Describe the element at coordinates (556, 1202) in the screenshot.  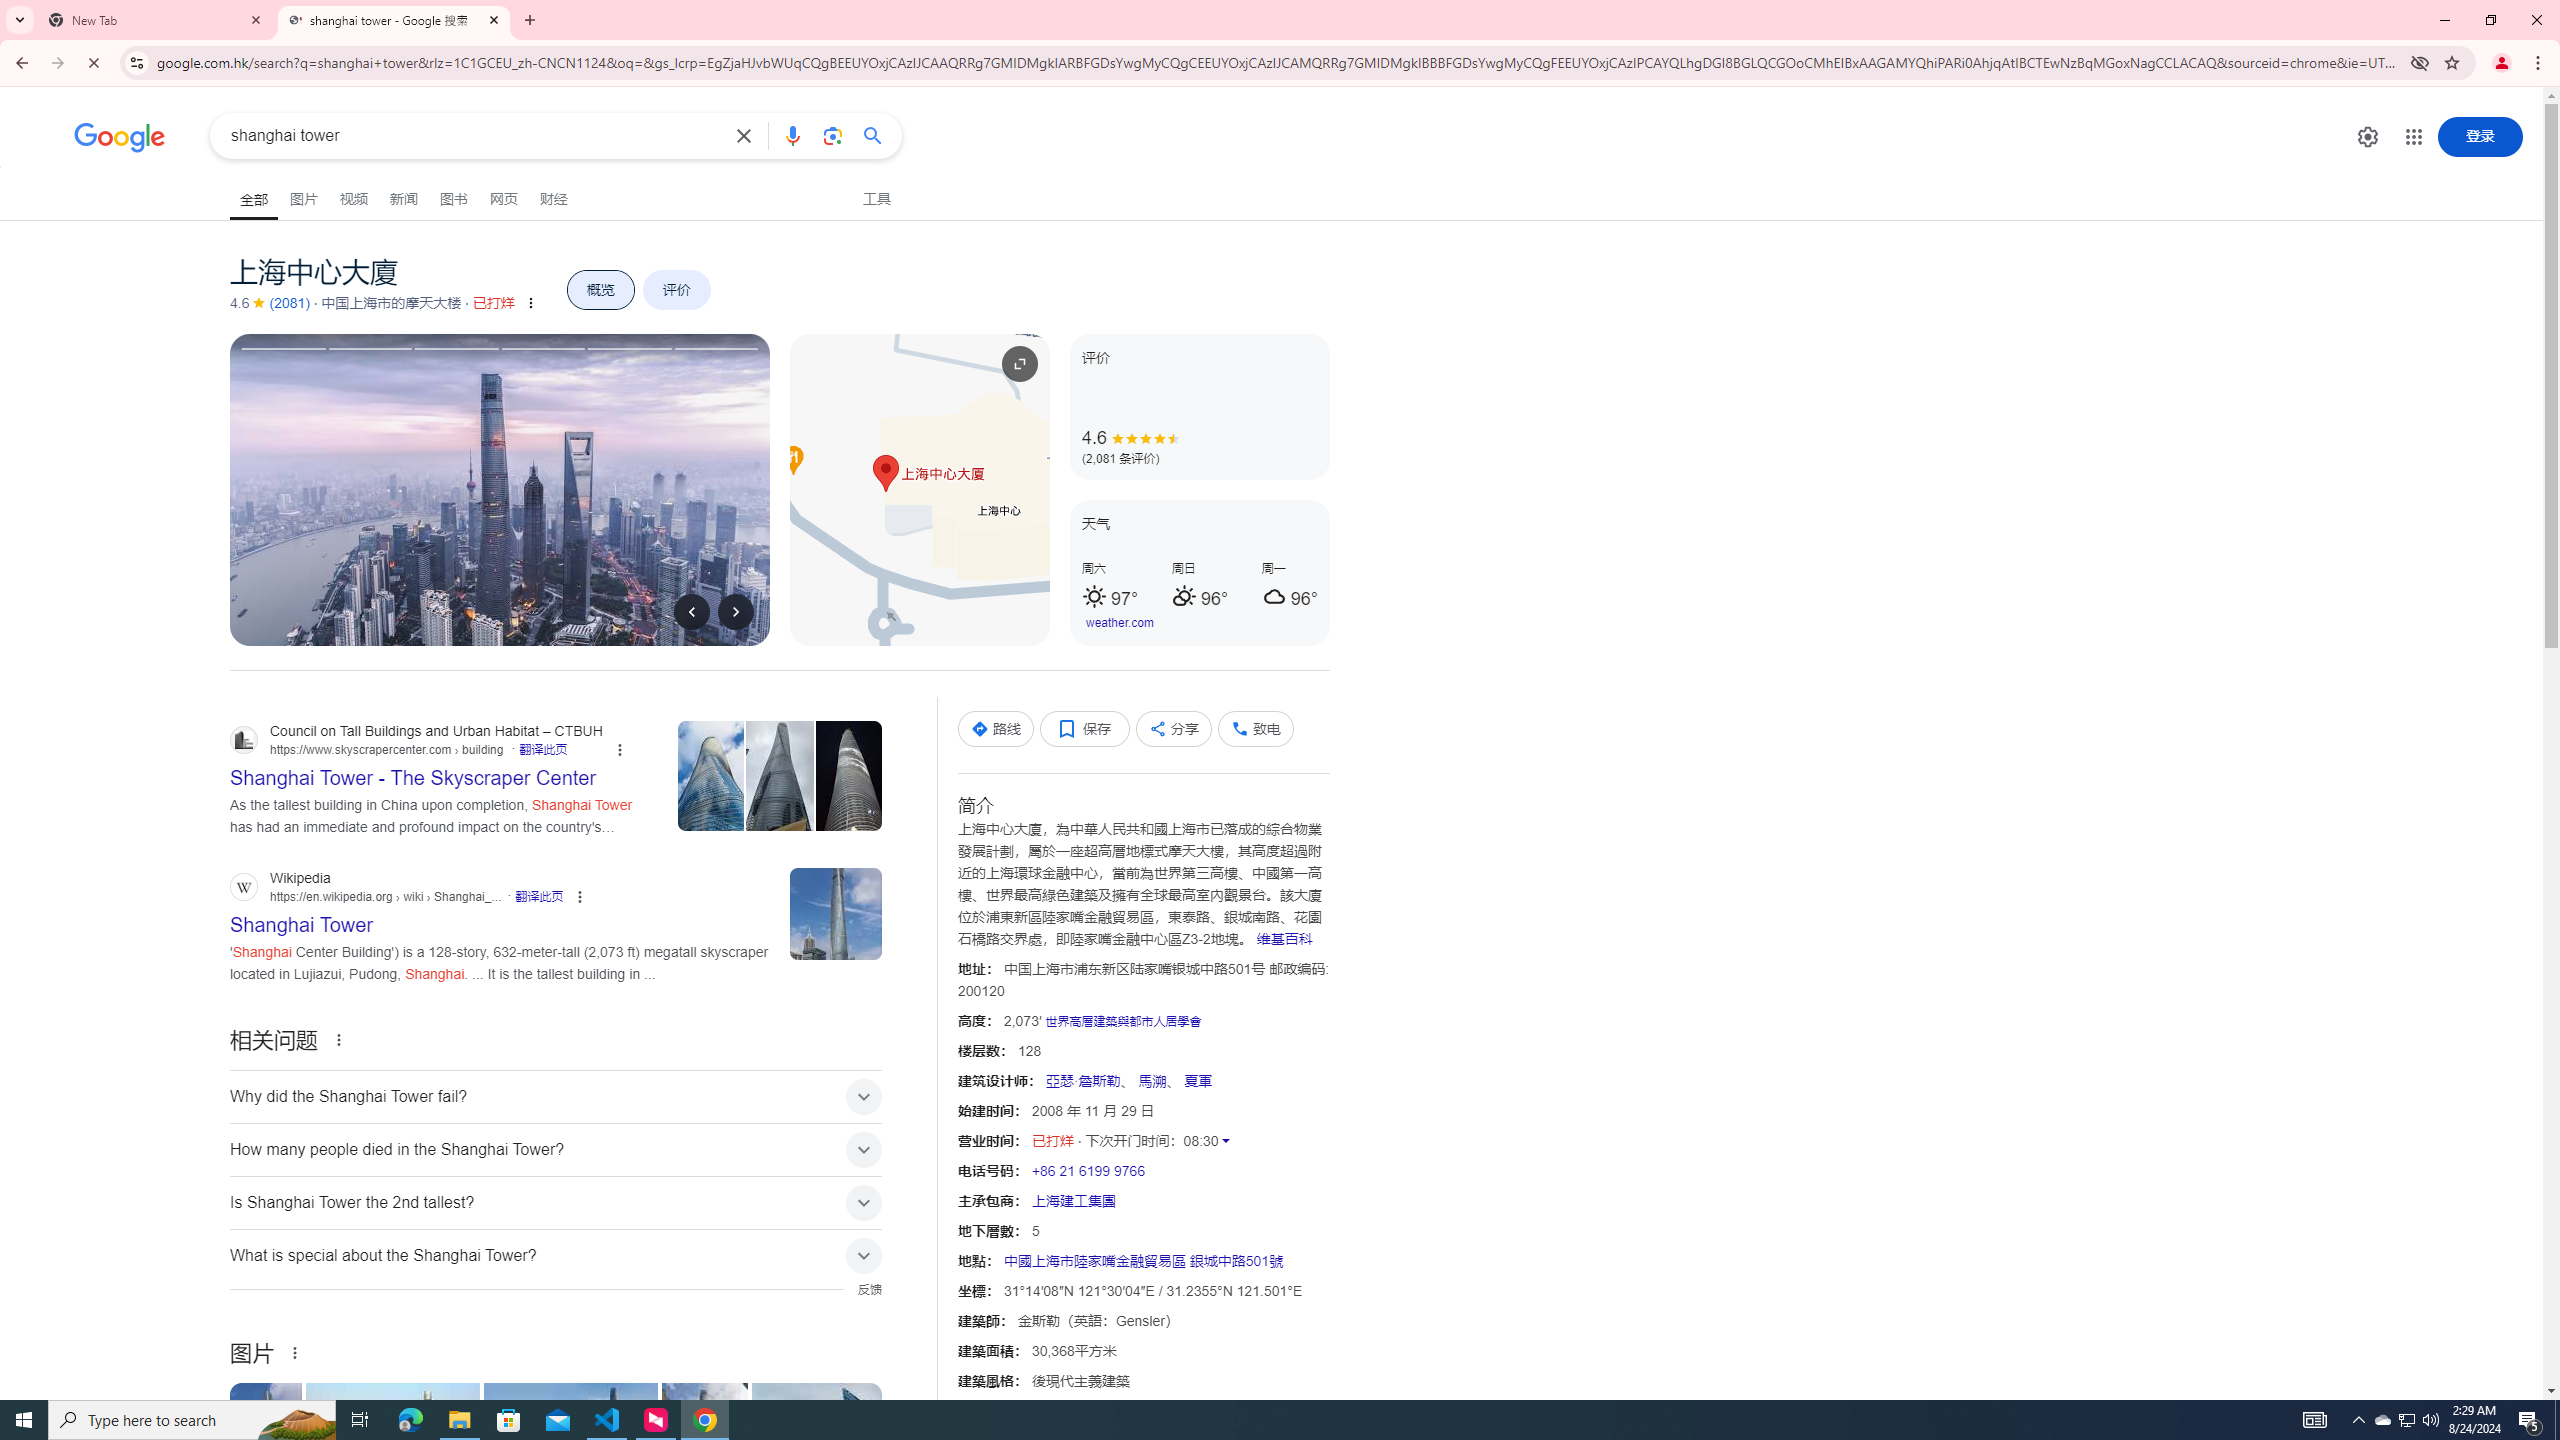
I see `Is Shanghai Tower the 2nd tallest?` at that location.